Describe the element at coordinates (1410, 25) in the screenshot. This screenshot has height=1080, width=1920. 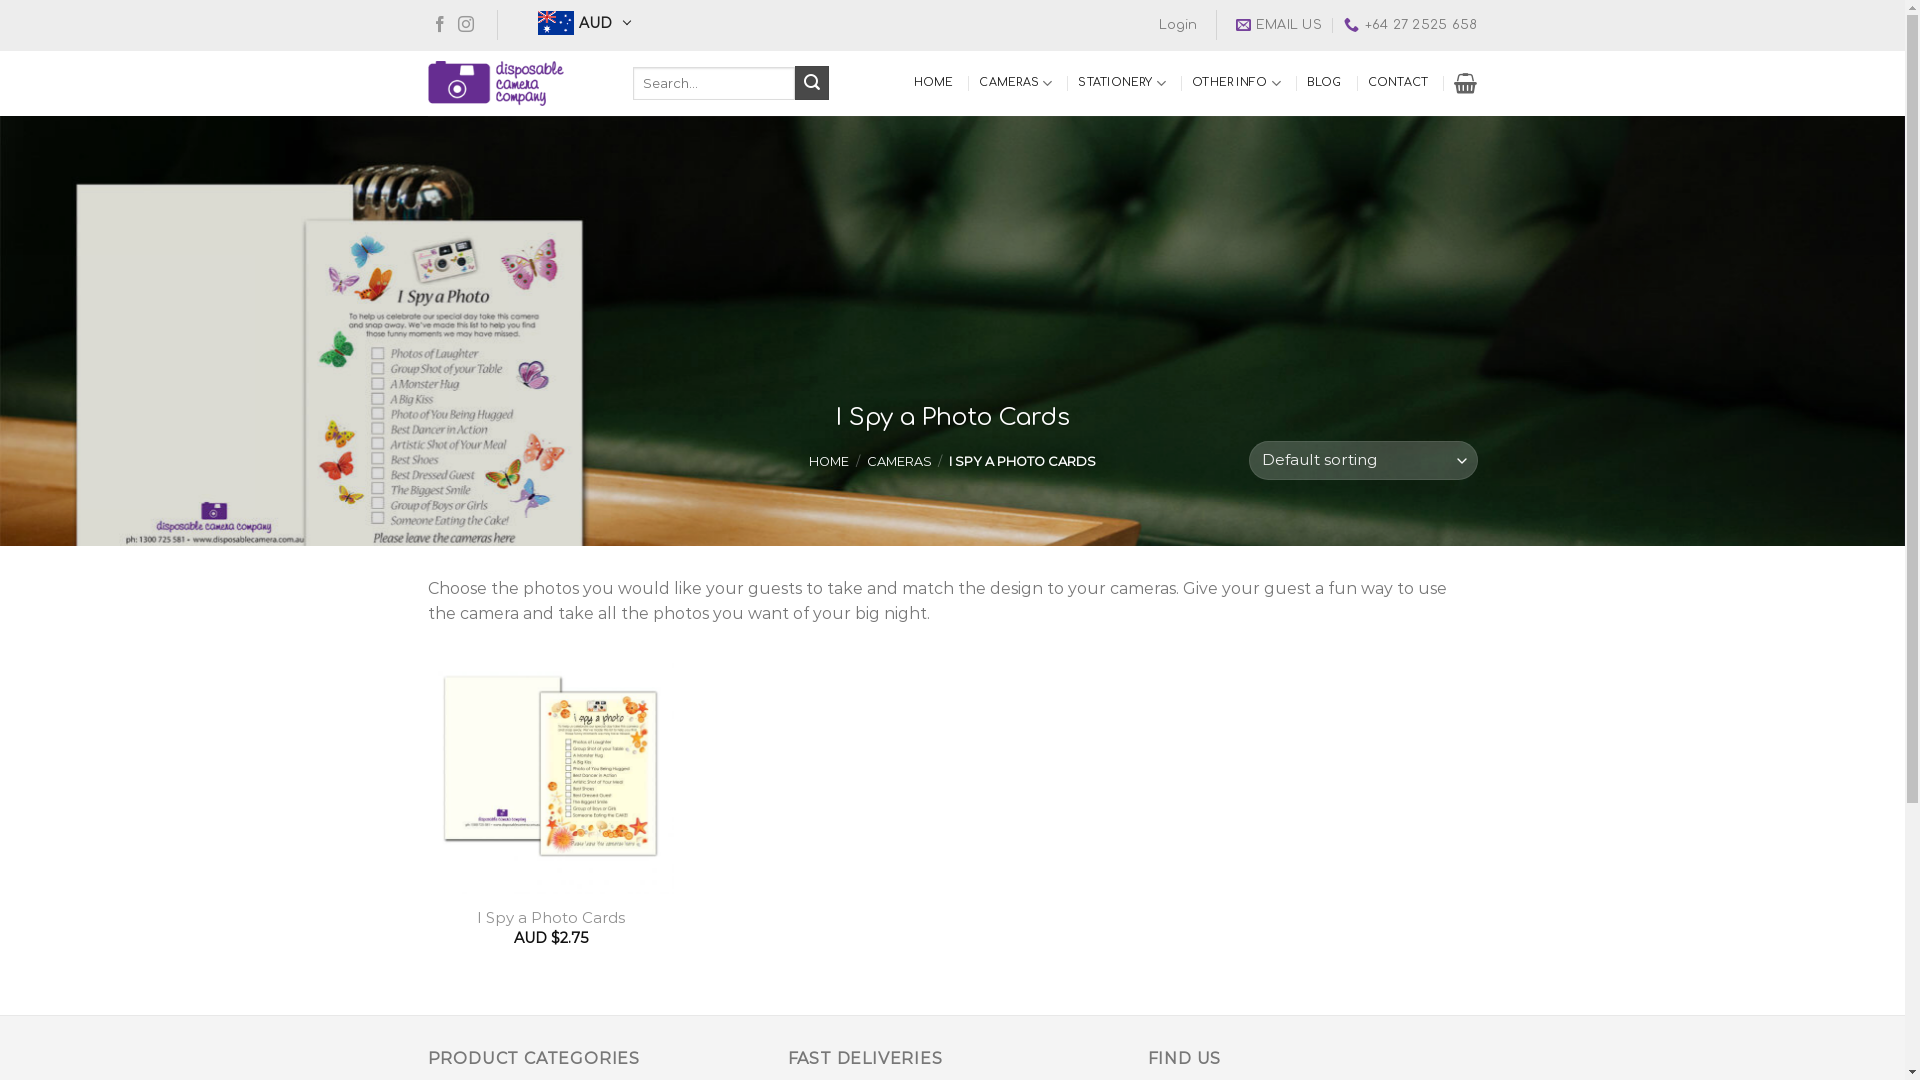
I see `+64 27 2525 658` at that location.